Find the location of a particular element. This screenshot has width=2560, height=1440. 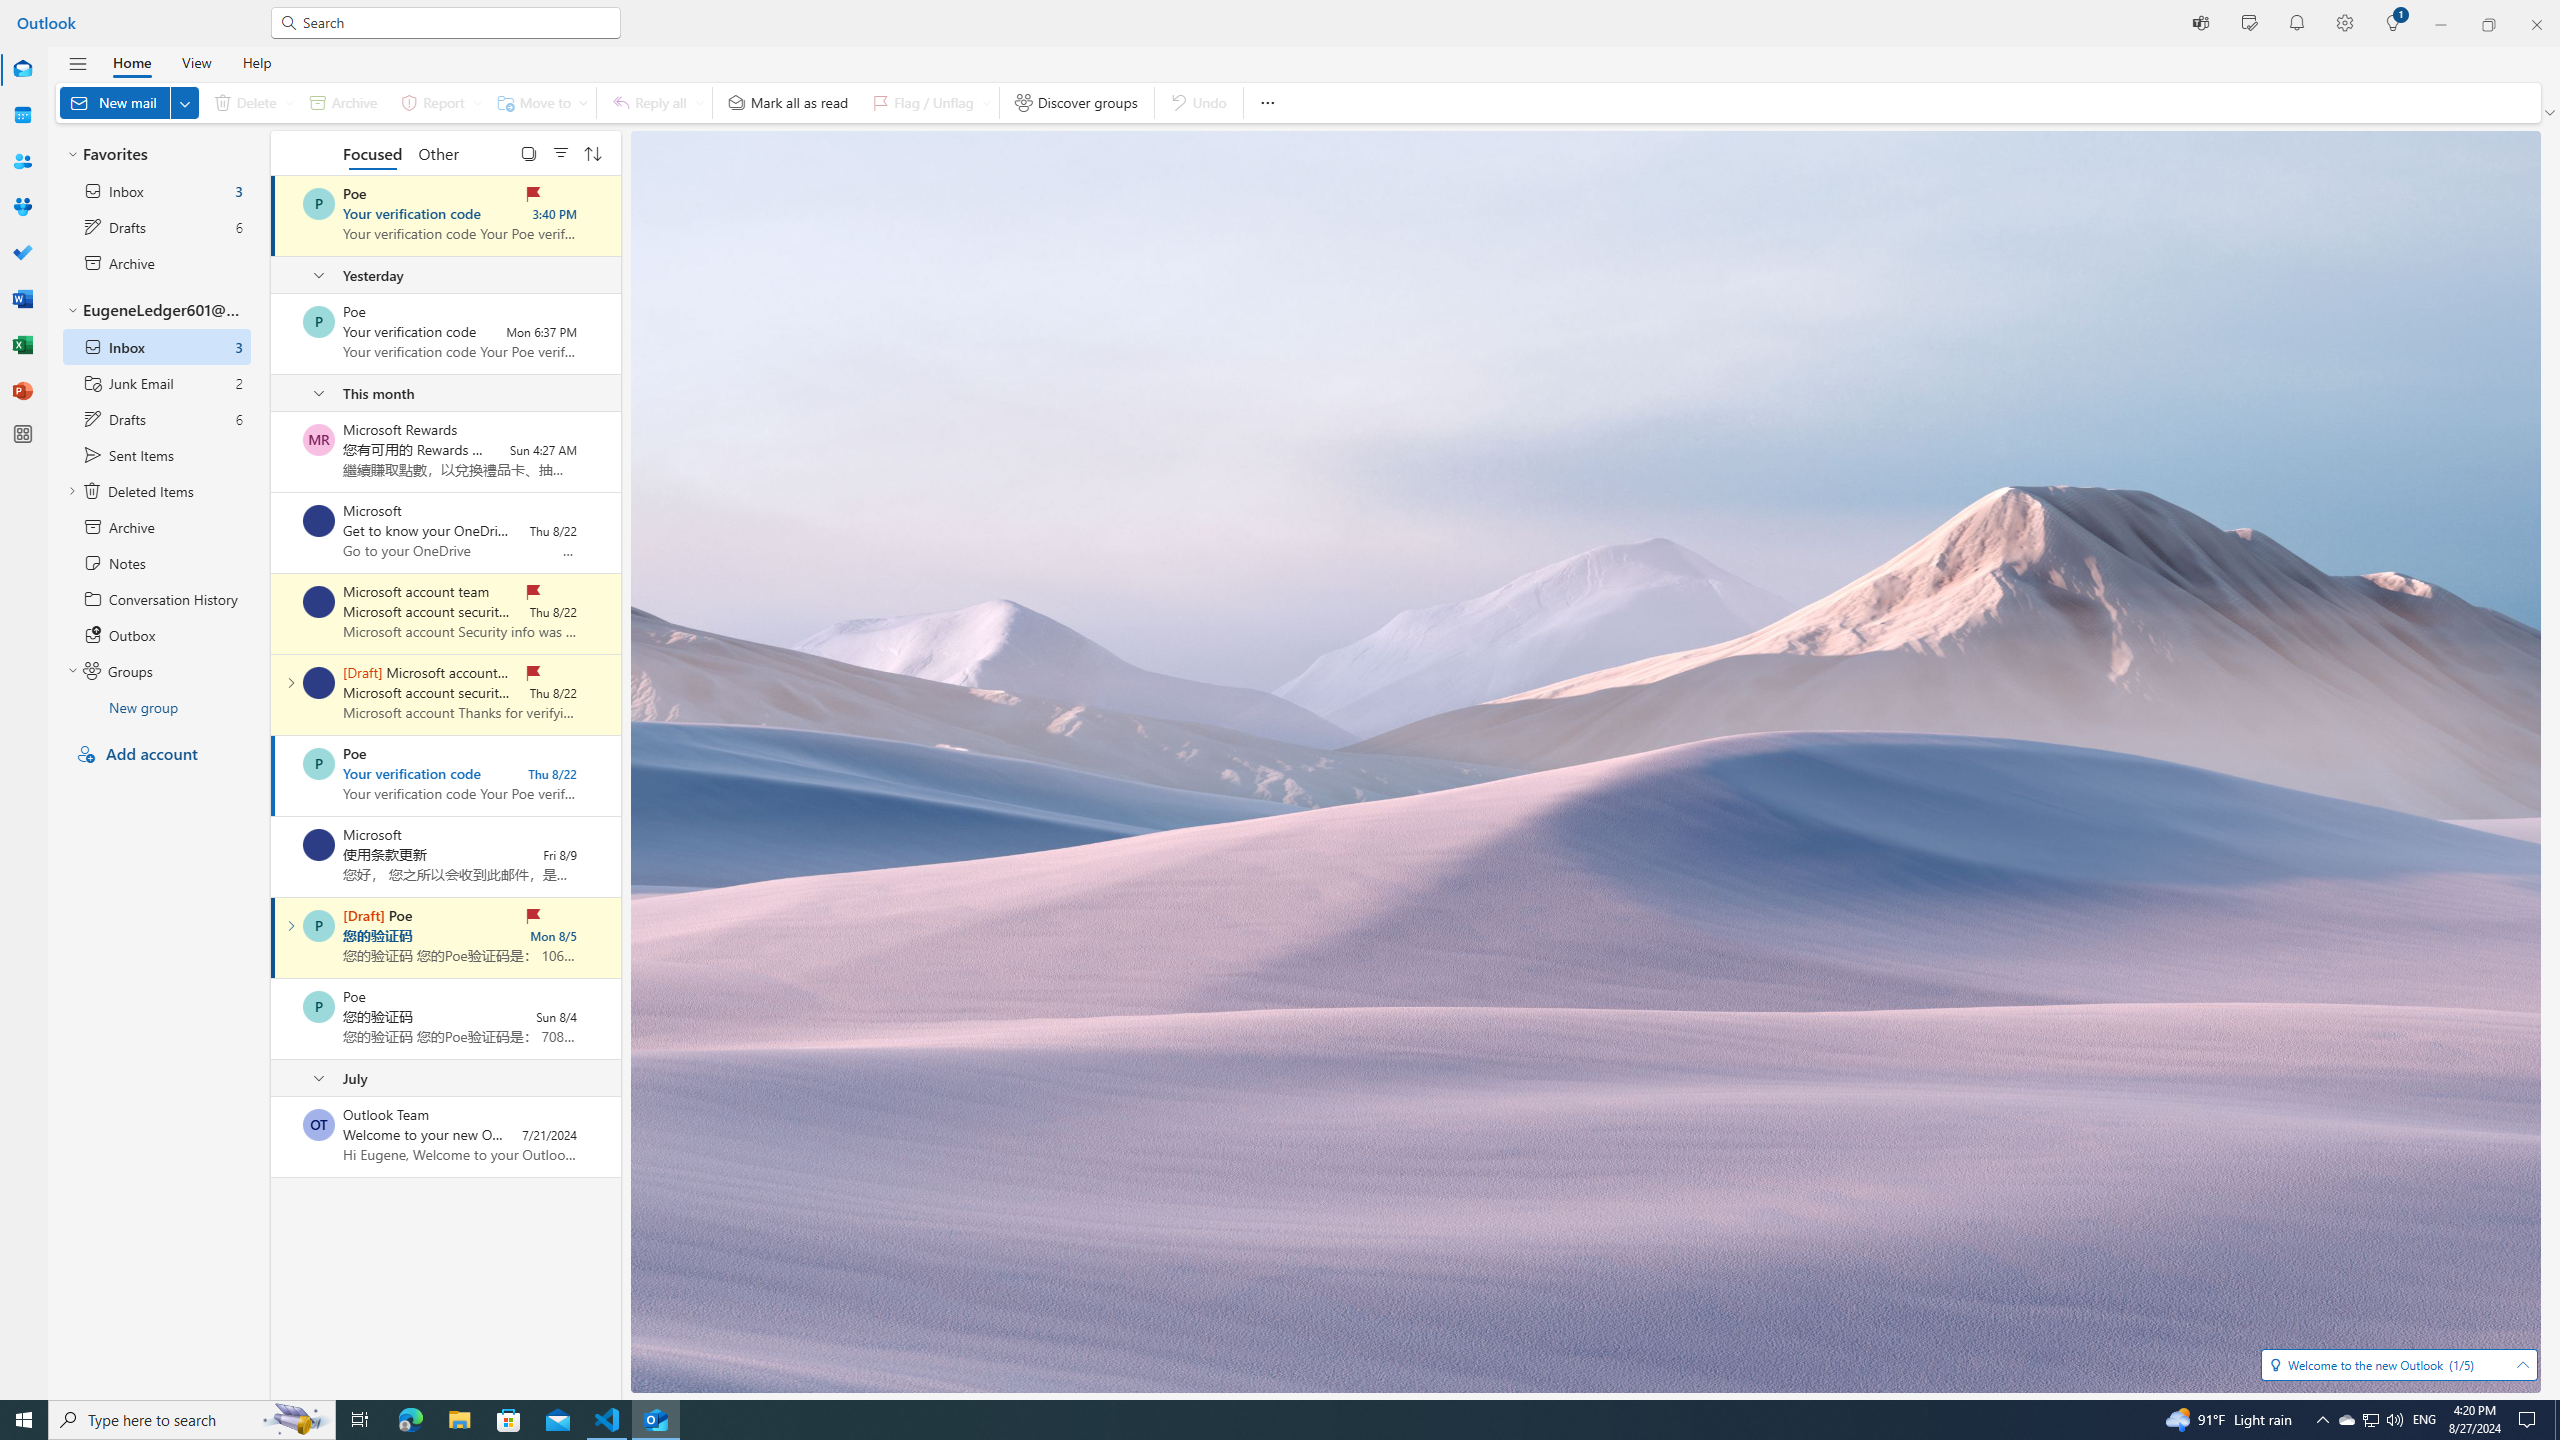

Word is located at coordinates (22, 299).